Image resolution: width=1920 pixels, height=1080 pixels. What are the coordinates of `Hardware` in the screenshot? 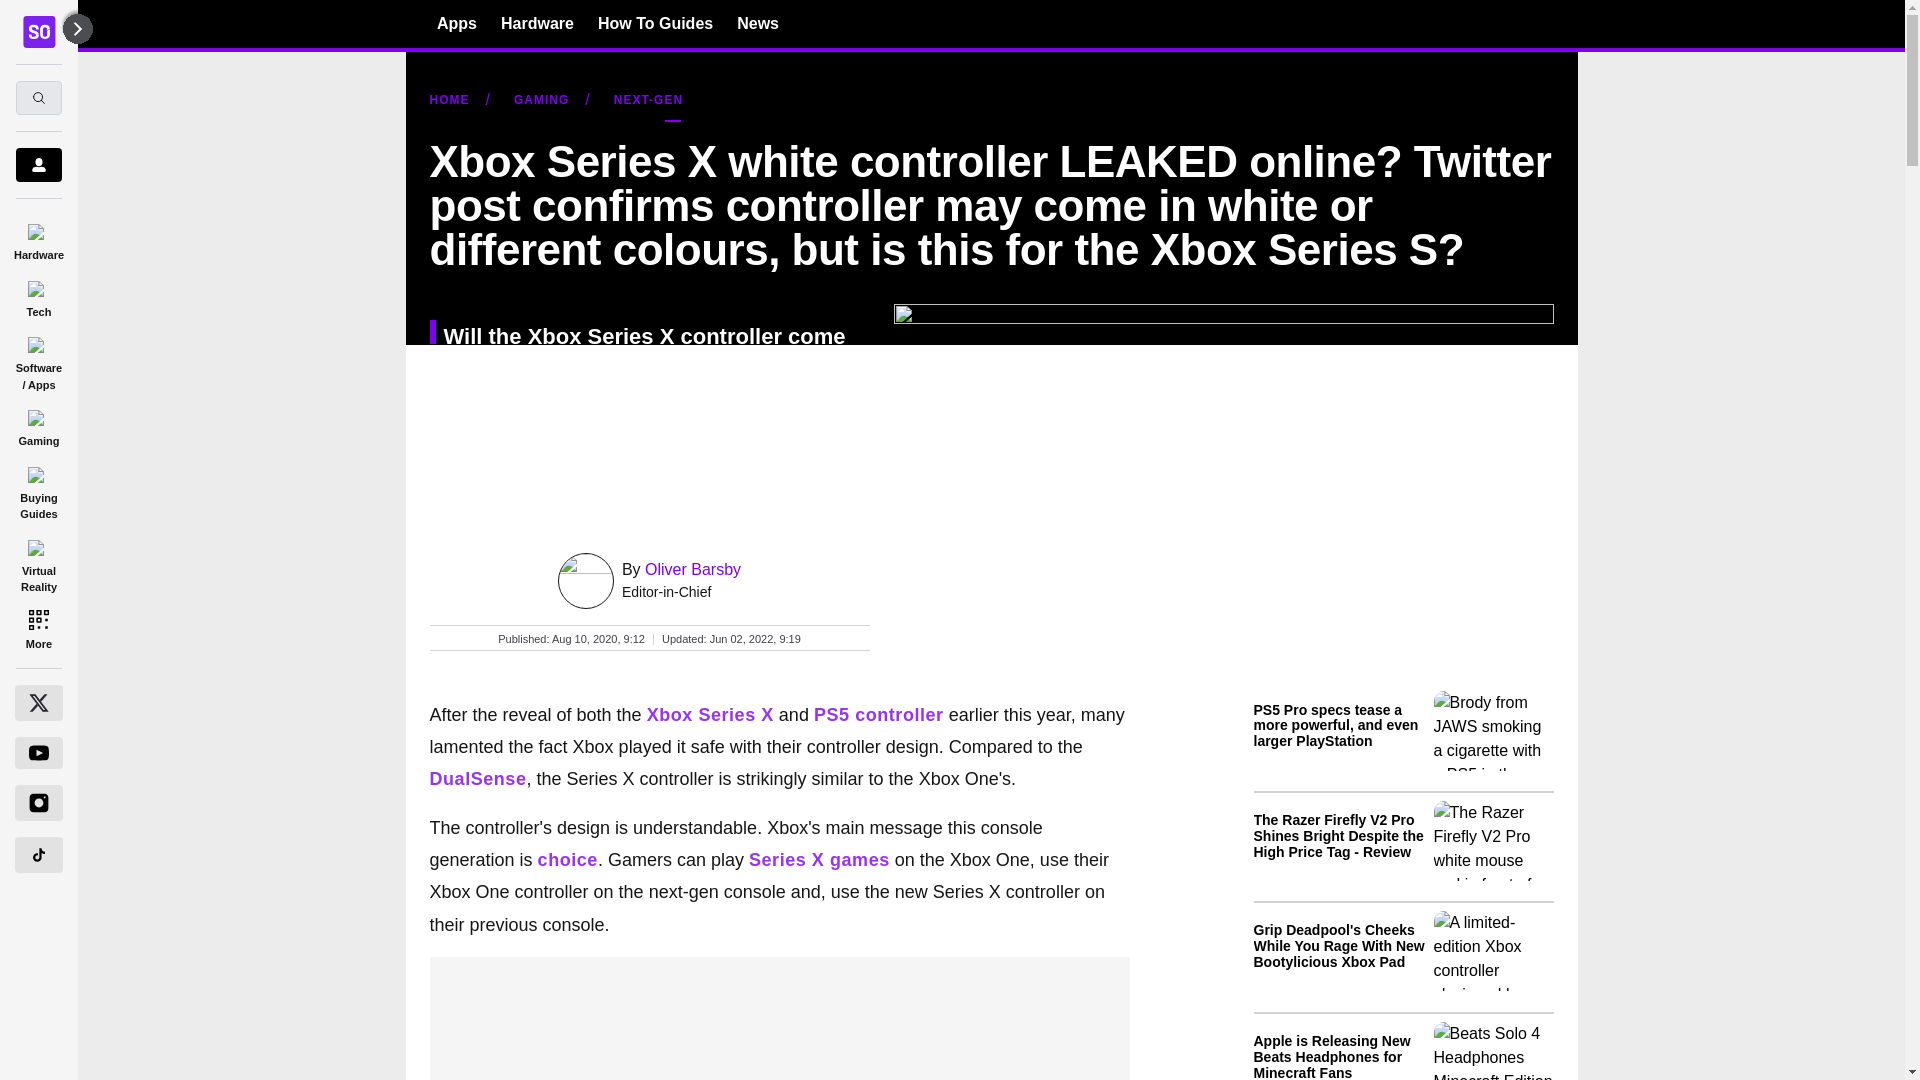 It's located at (38, 238).